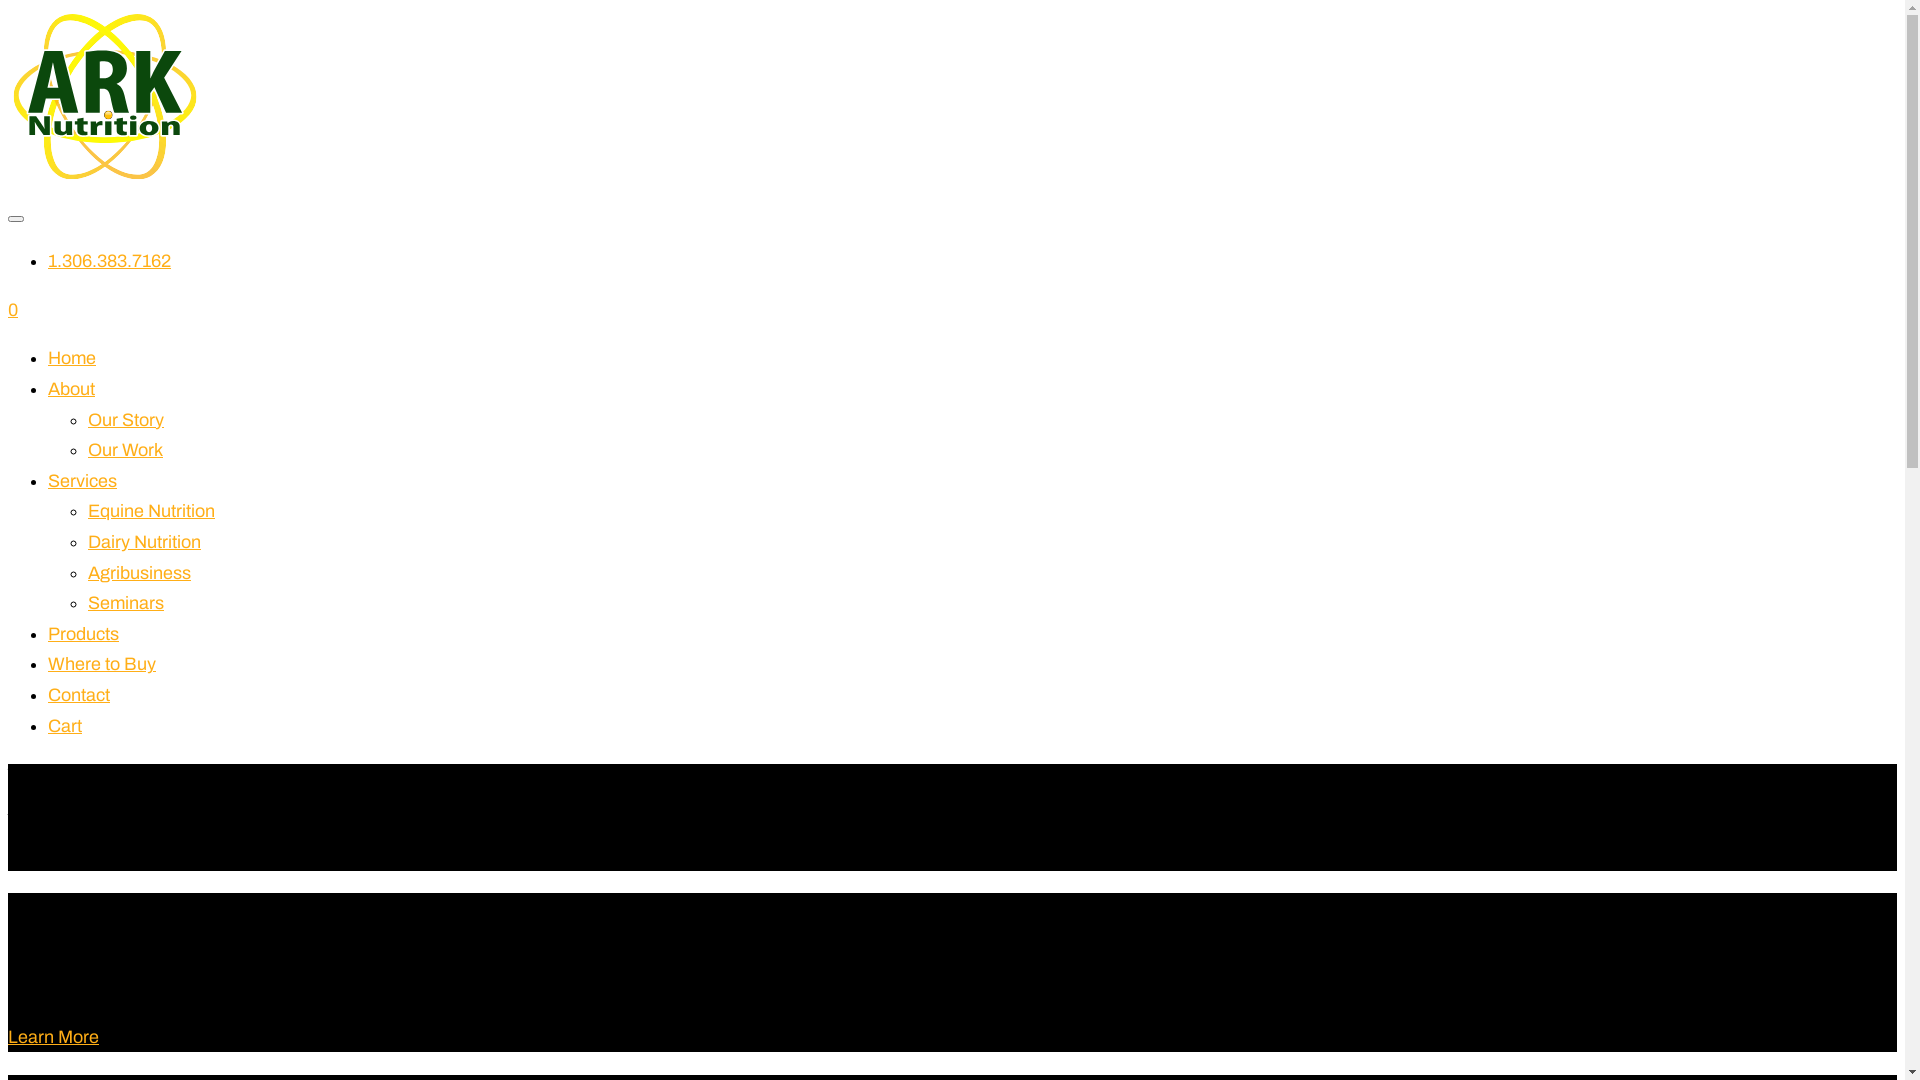 Image resolution: width=1920 pixels, height=1080 pixels. Describe the element at coordinates (72, 358) in the screenshot. I see `Home` at that location.